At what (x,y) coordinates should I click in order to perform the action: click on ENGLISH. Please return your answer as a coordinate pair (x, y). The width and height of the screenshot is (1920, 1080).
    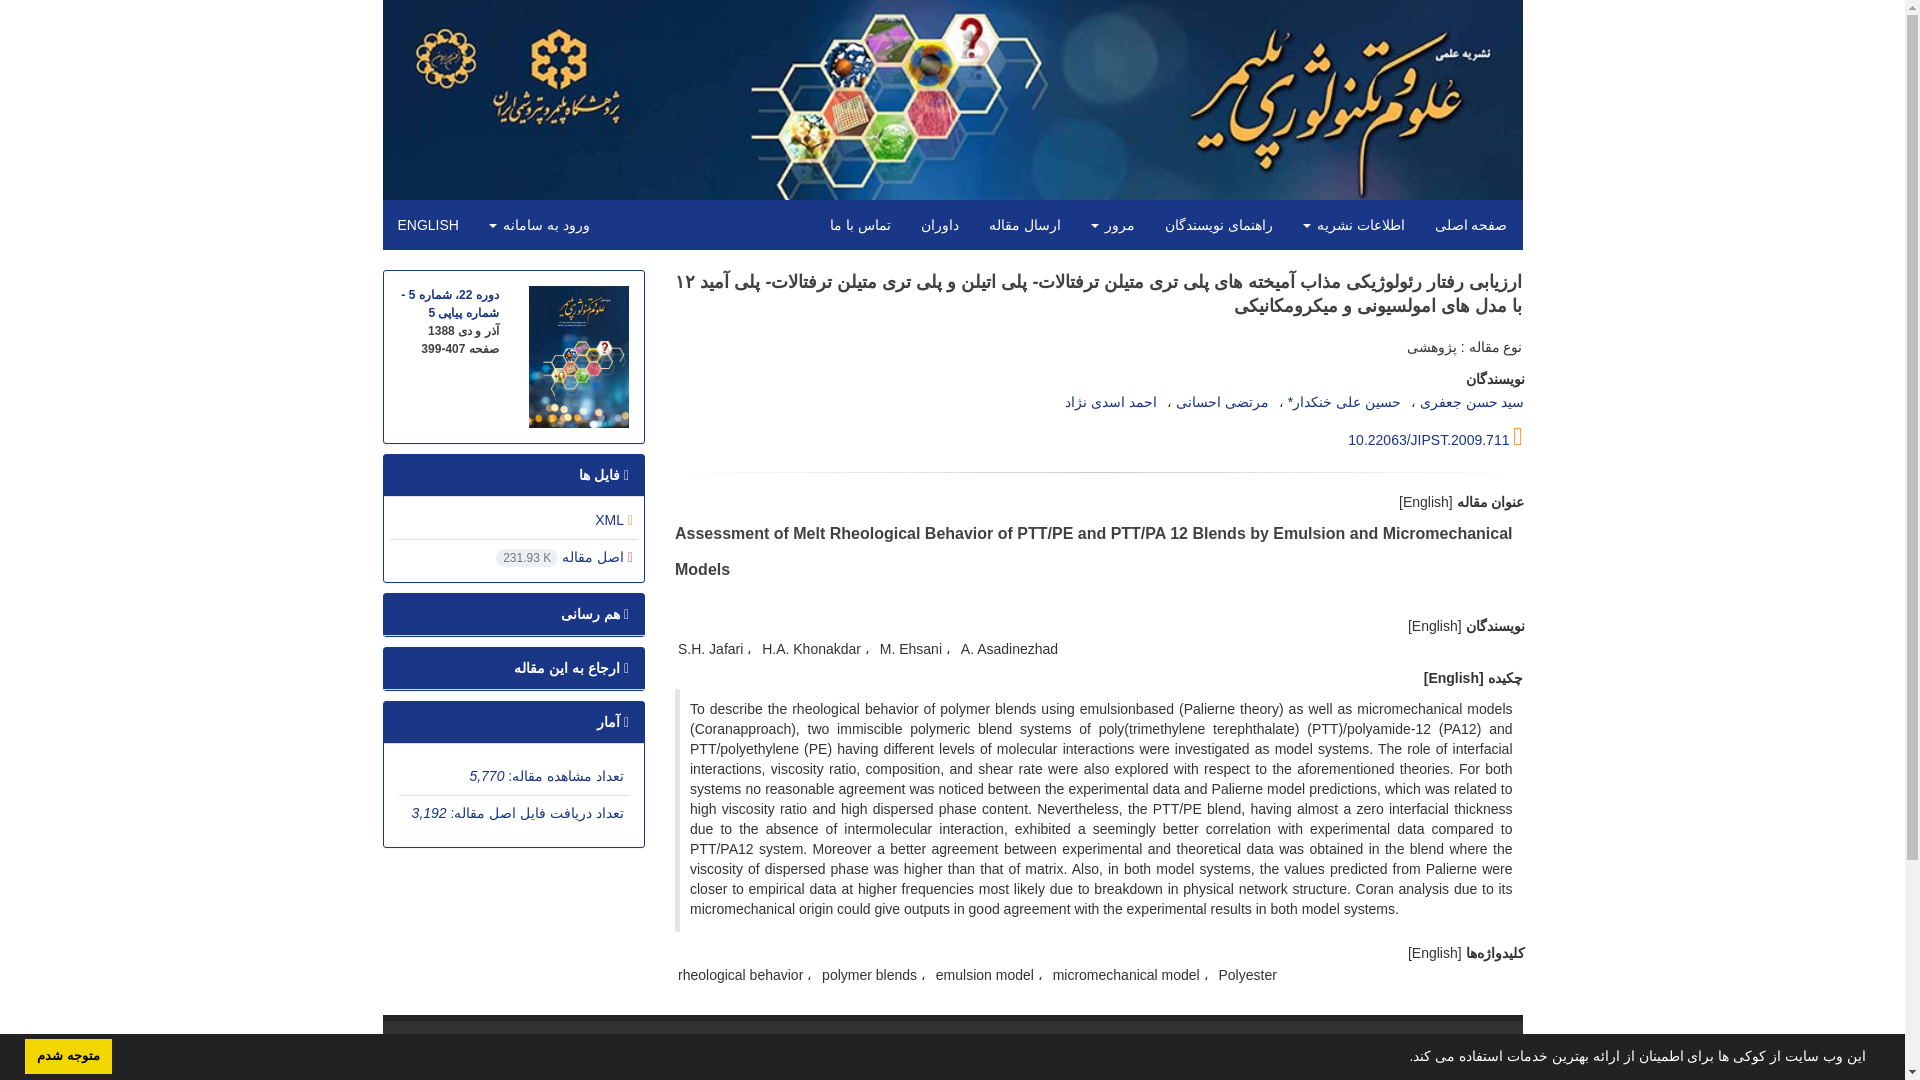
    Looking at the image, I should click on (427, 224).